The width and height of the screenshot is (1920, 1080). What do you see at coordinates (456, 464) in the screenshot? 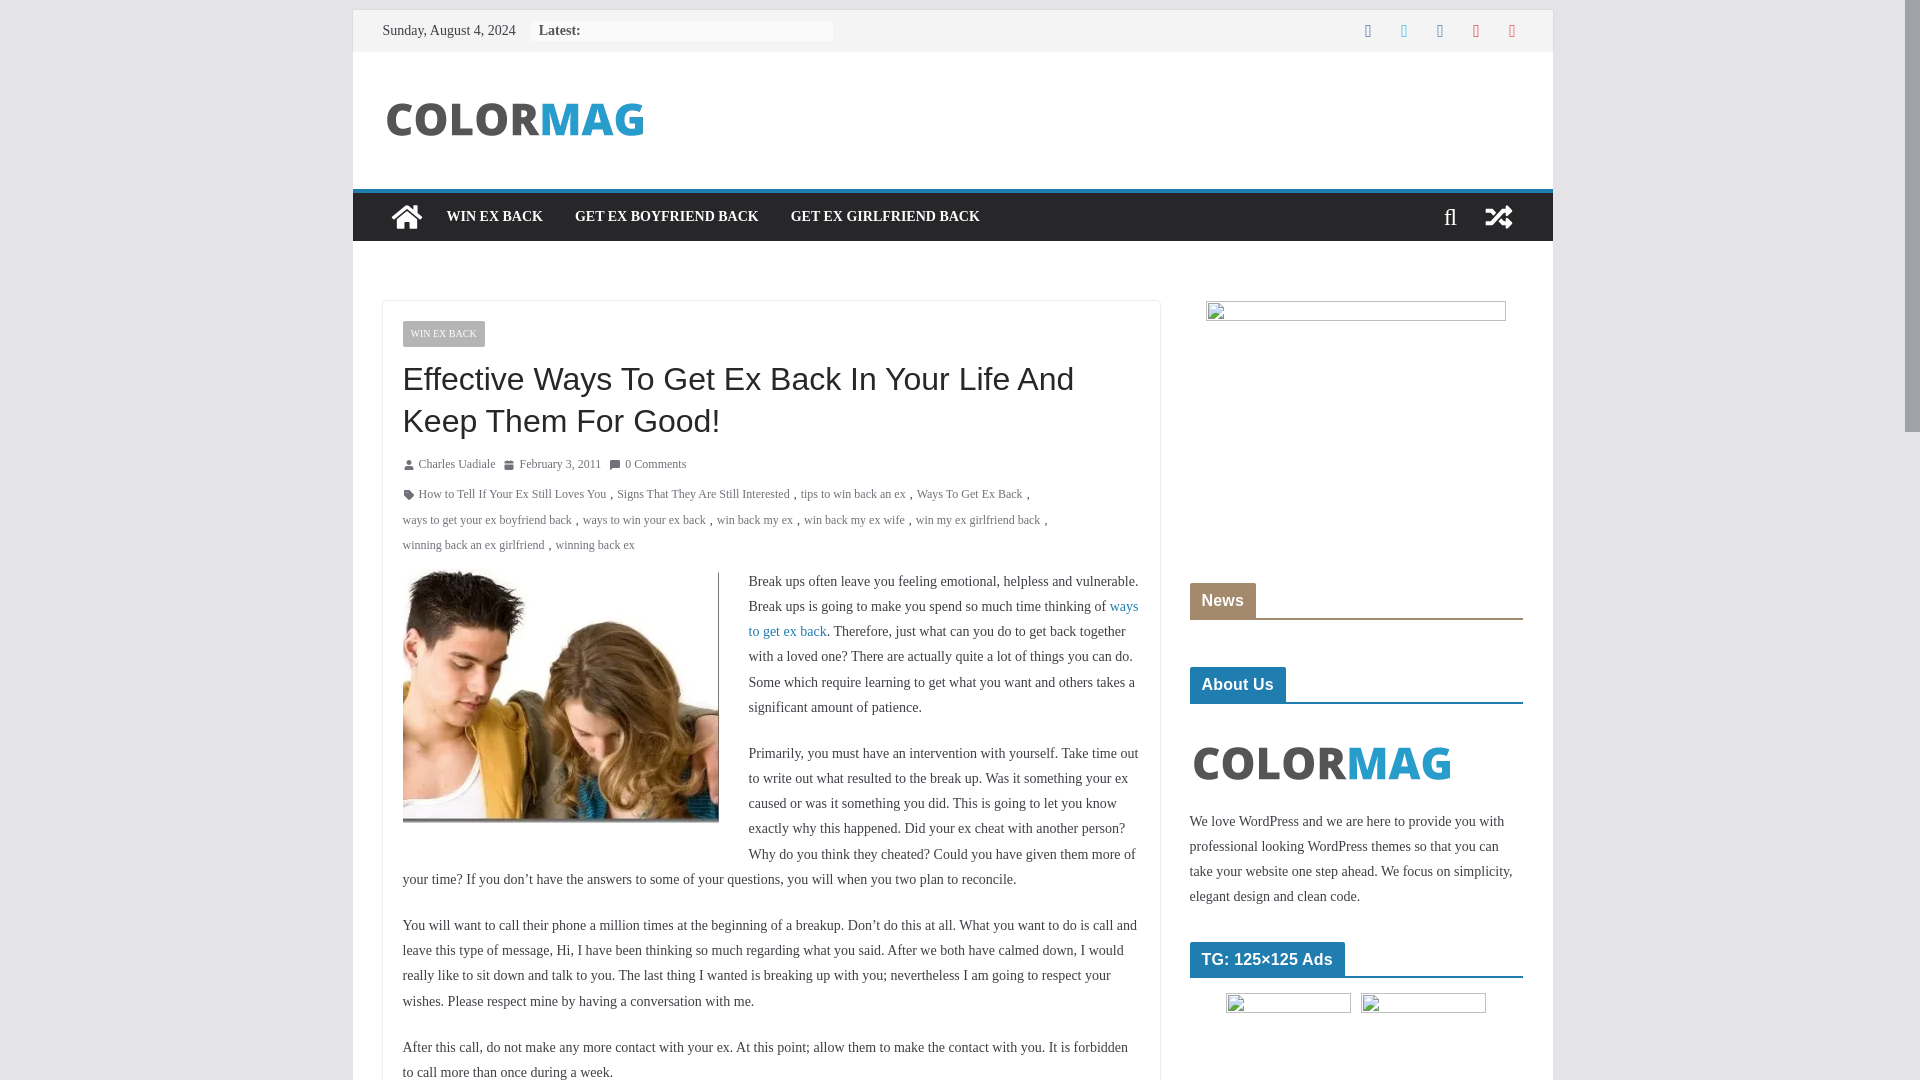
I see `Charles Uadiale` at bounding box center [456, 464].